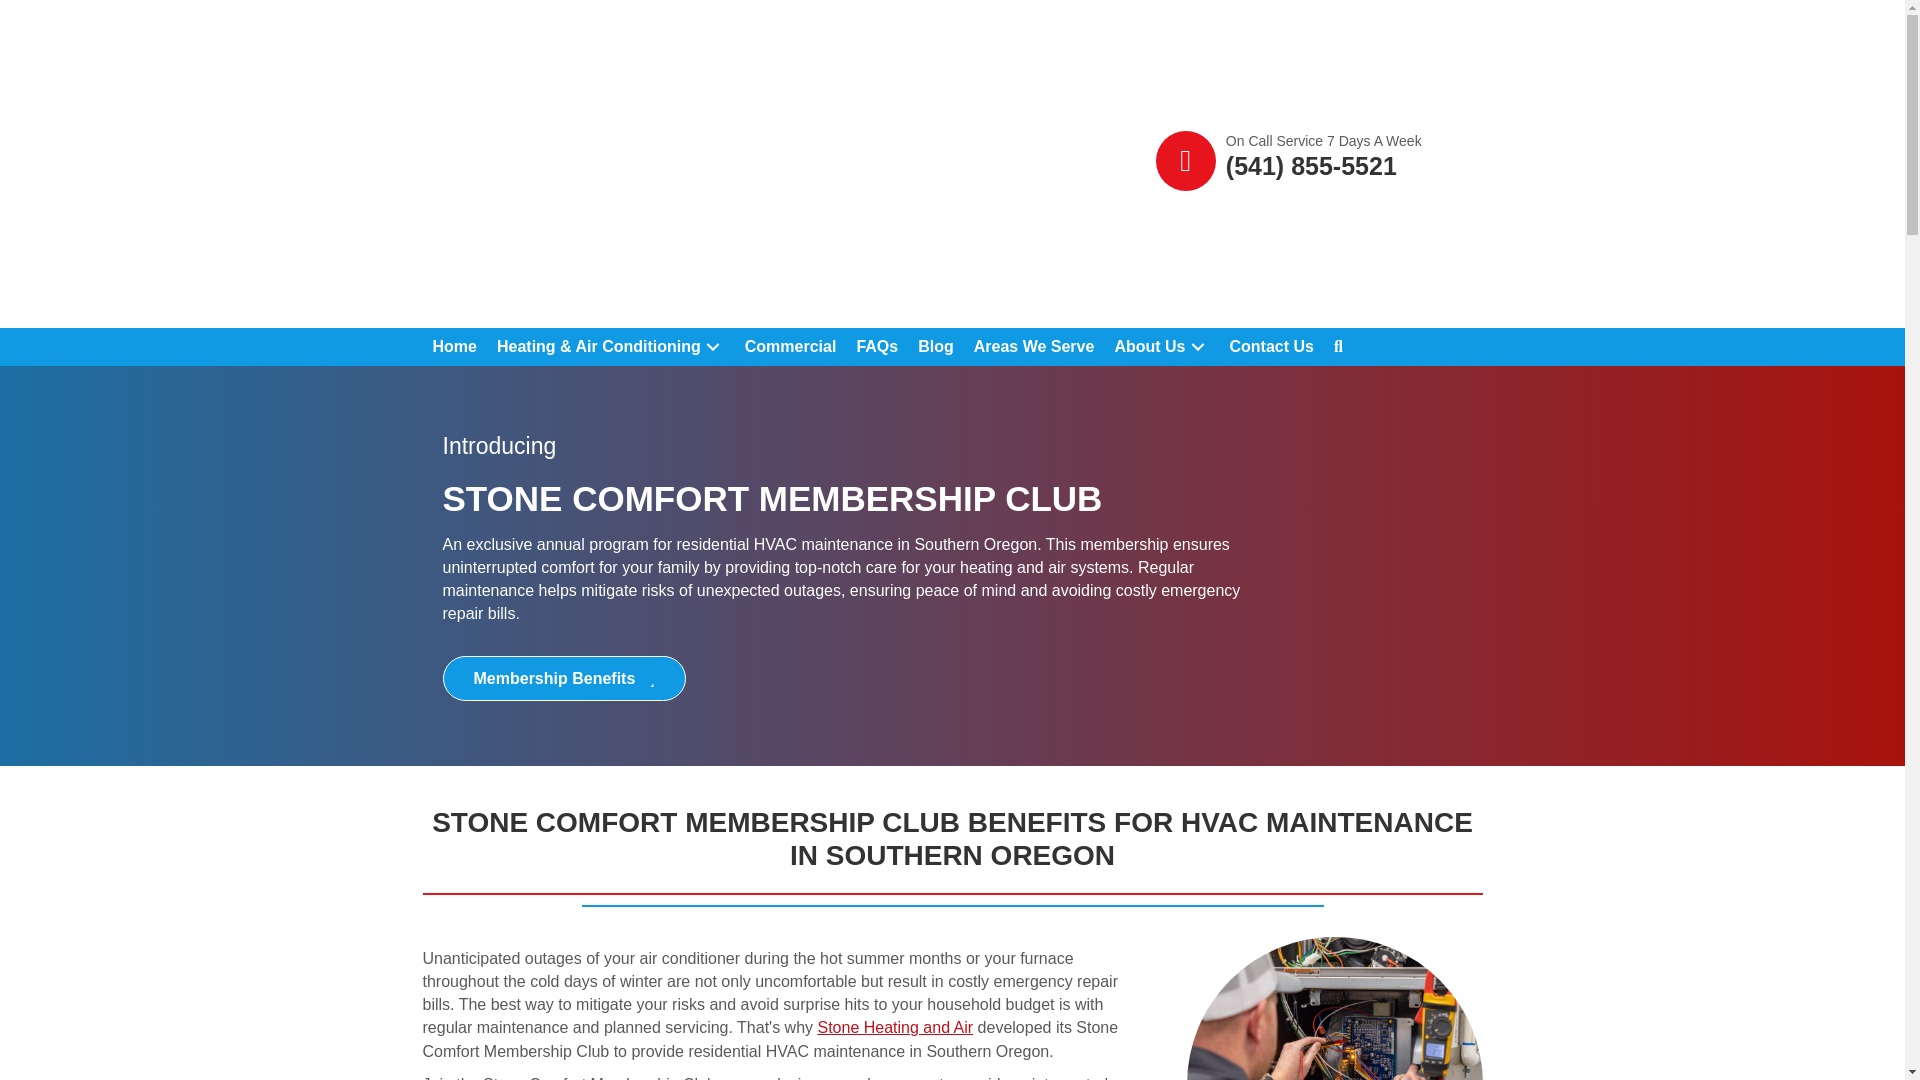 The width and height of the screenshot is (1920, 1080). What do you see at coordinates (936, 347) in the screenshot?
I see `Blog` at bounding box center [936, 347].